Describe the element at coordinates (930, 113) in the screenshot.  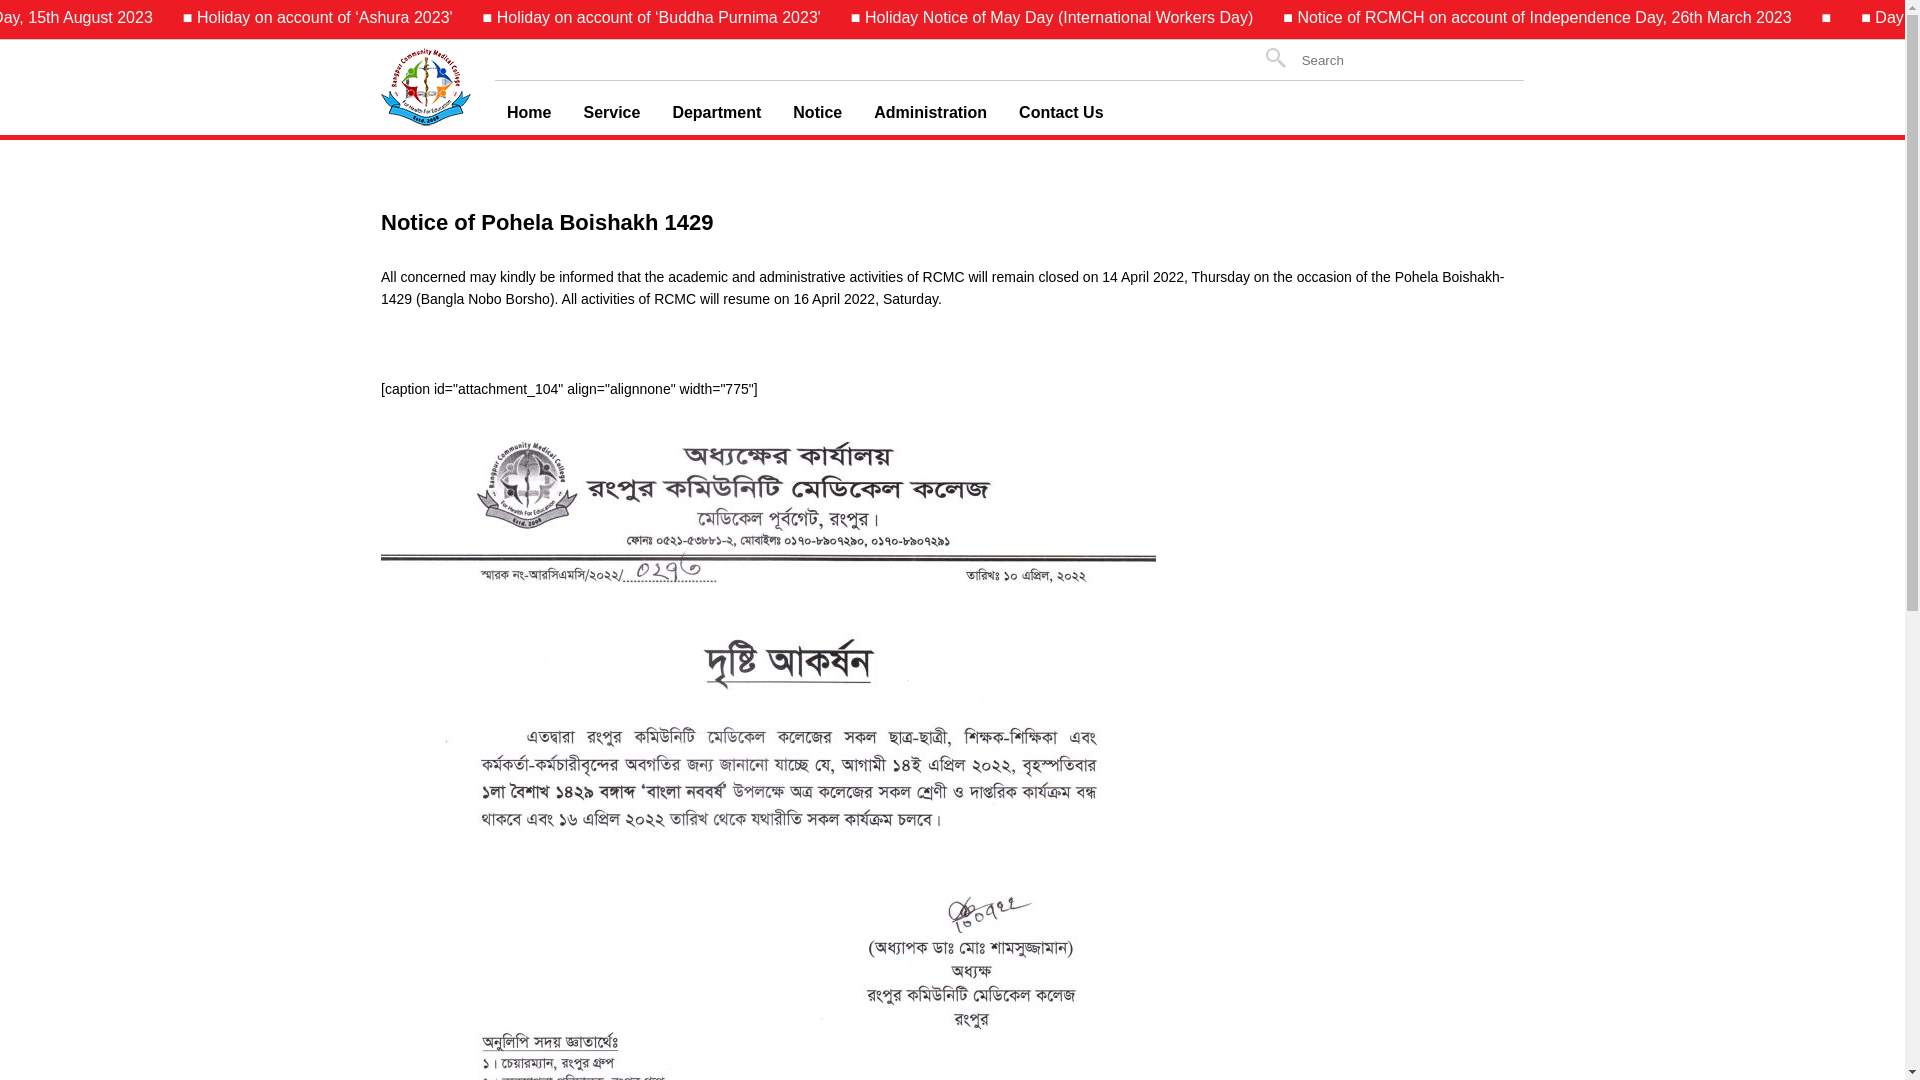
I see `Administration` at that location.